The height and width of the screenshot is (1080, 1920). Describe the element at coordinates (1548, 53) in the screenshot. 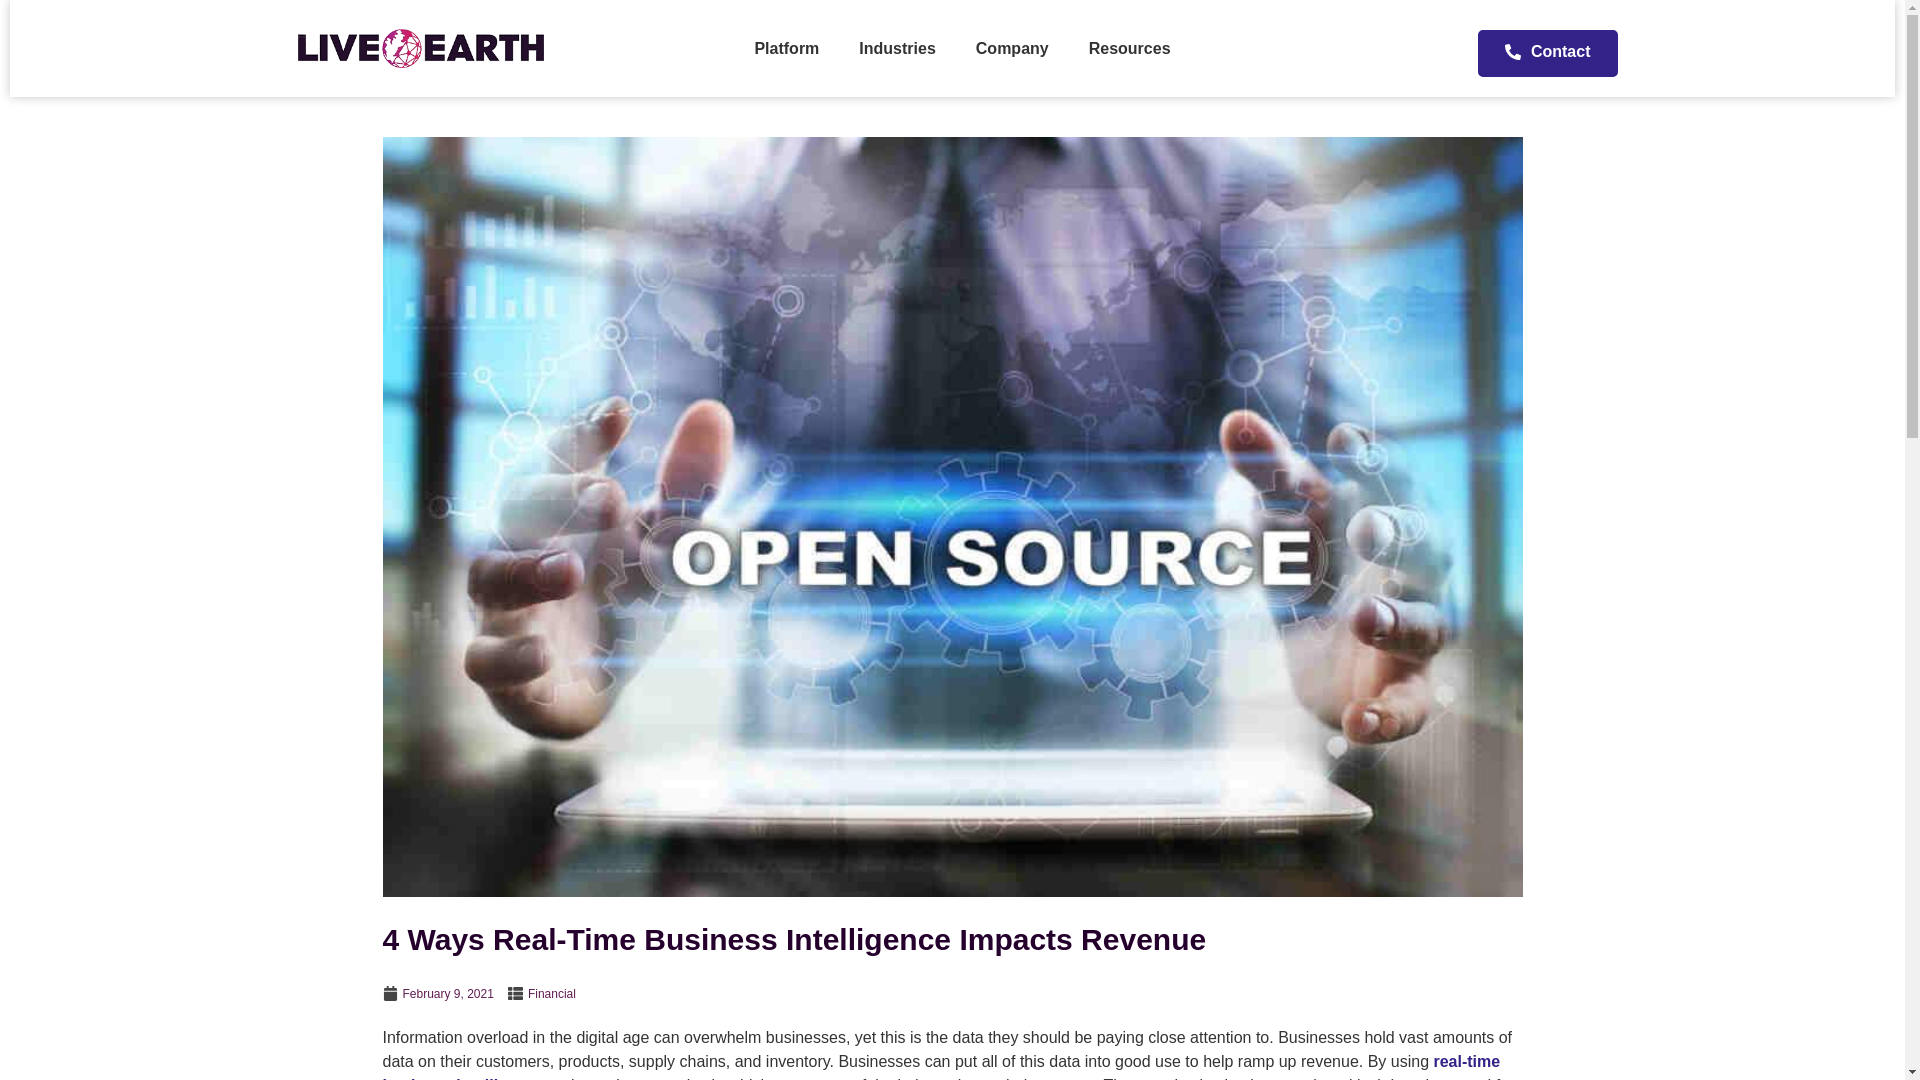

I see `Contact` at that location.